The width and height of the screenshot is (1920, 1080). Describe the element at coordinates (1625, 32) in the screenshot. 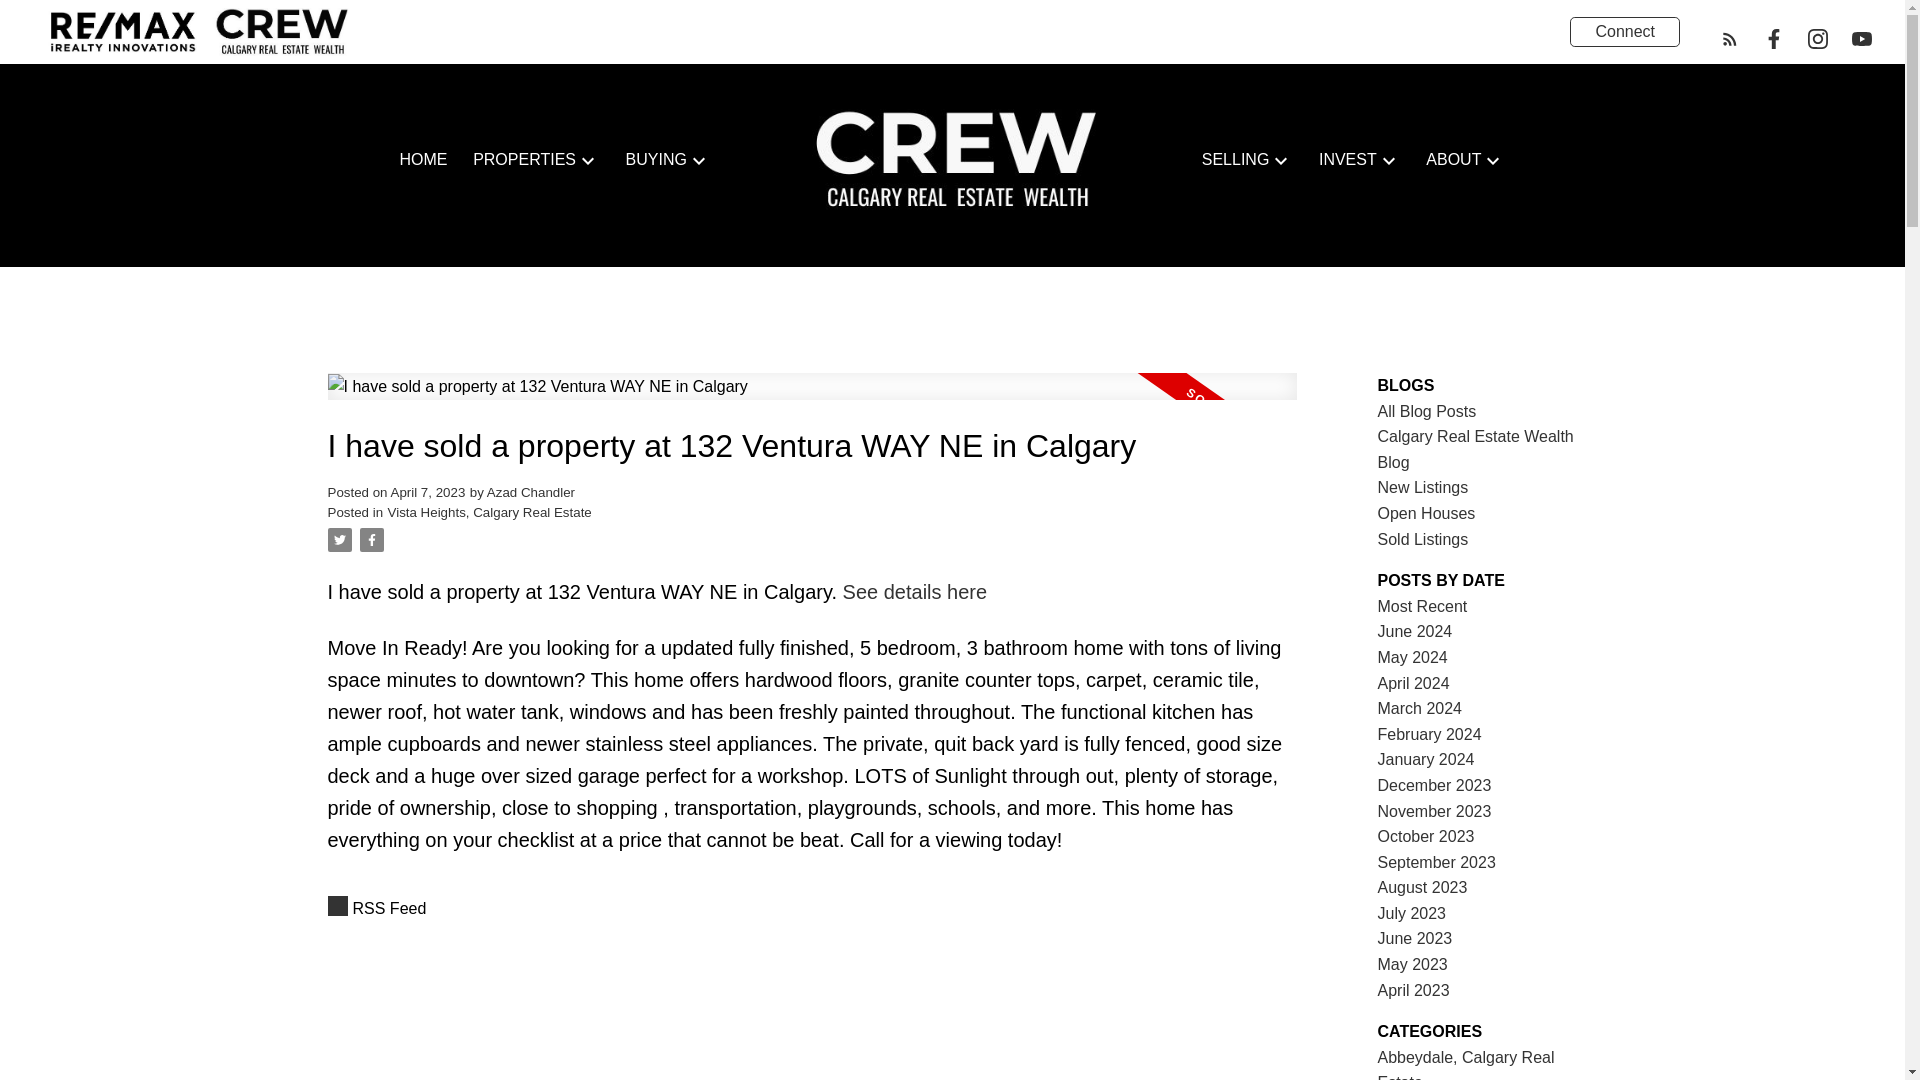

I see `Connect` at that location.